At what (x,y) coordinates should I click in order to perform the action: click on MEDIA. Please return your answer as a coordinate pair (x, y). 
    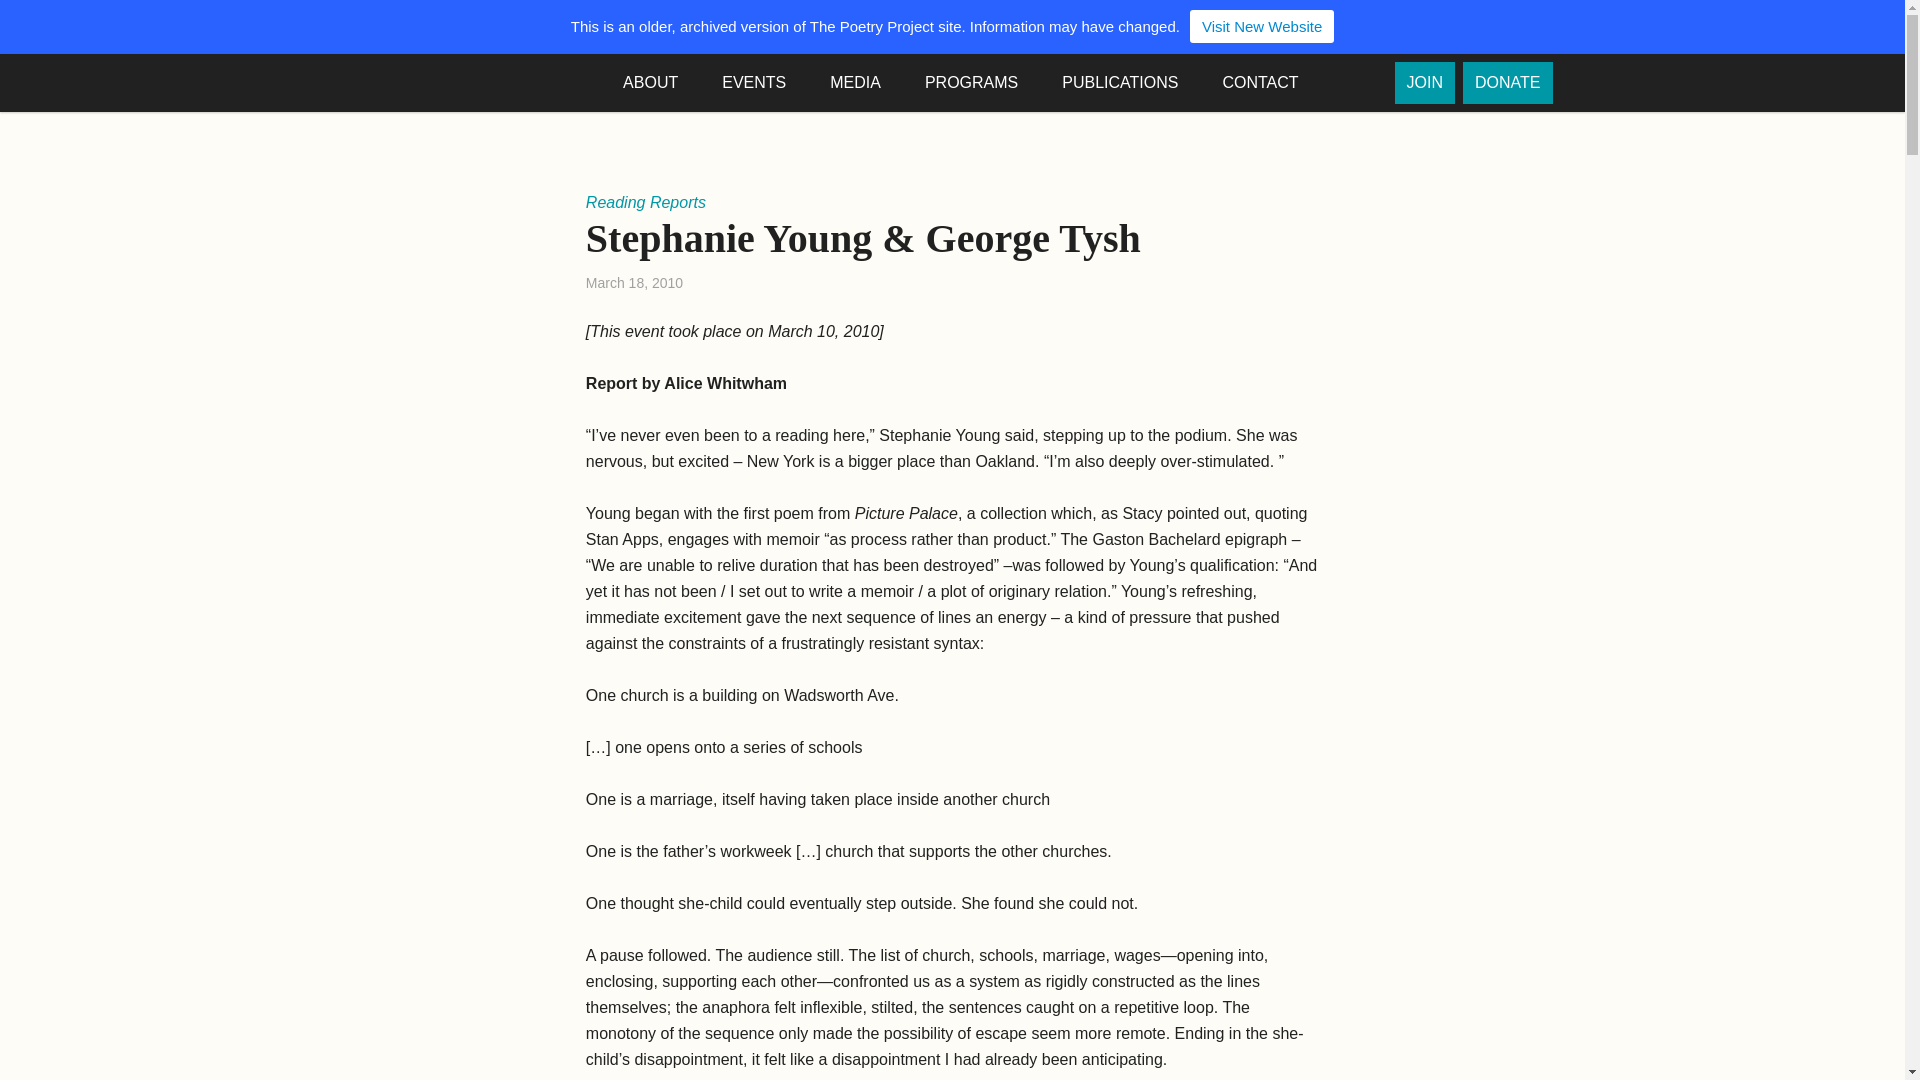
    Looking at the image, I should click on (865, 83).